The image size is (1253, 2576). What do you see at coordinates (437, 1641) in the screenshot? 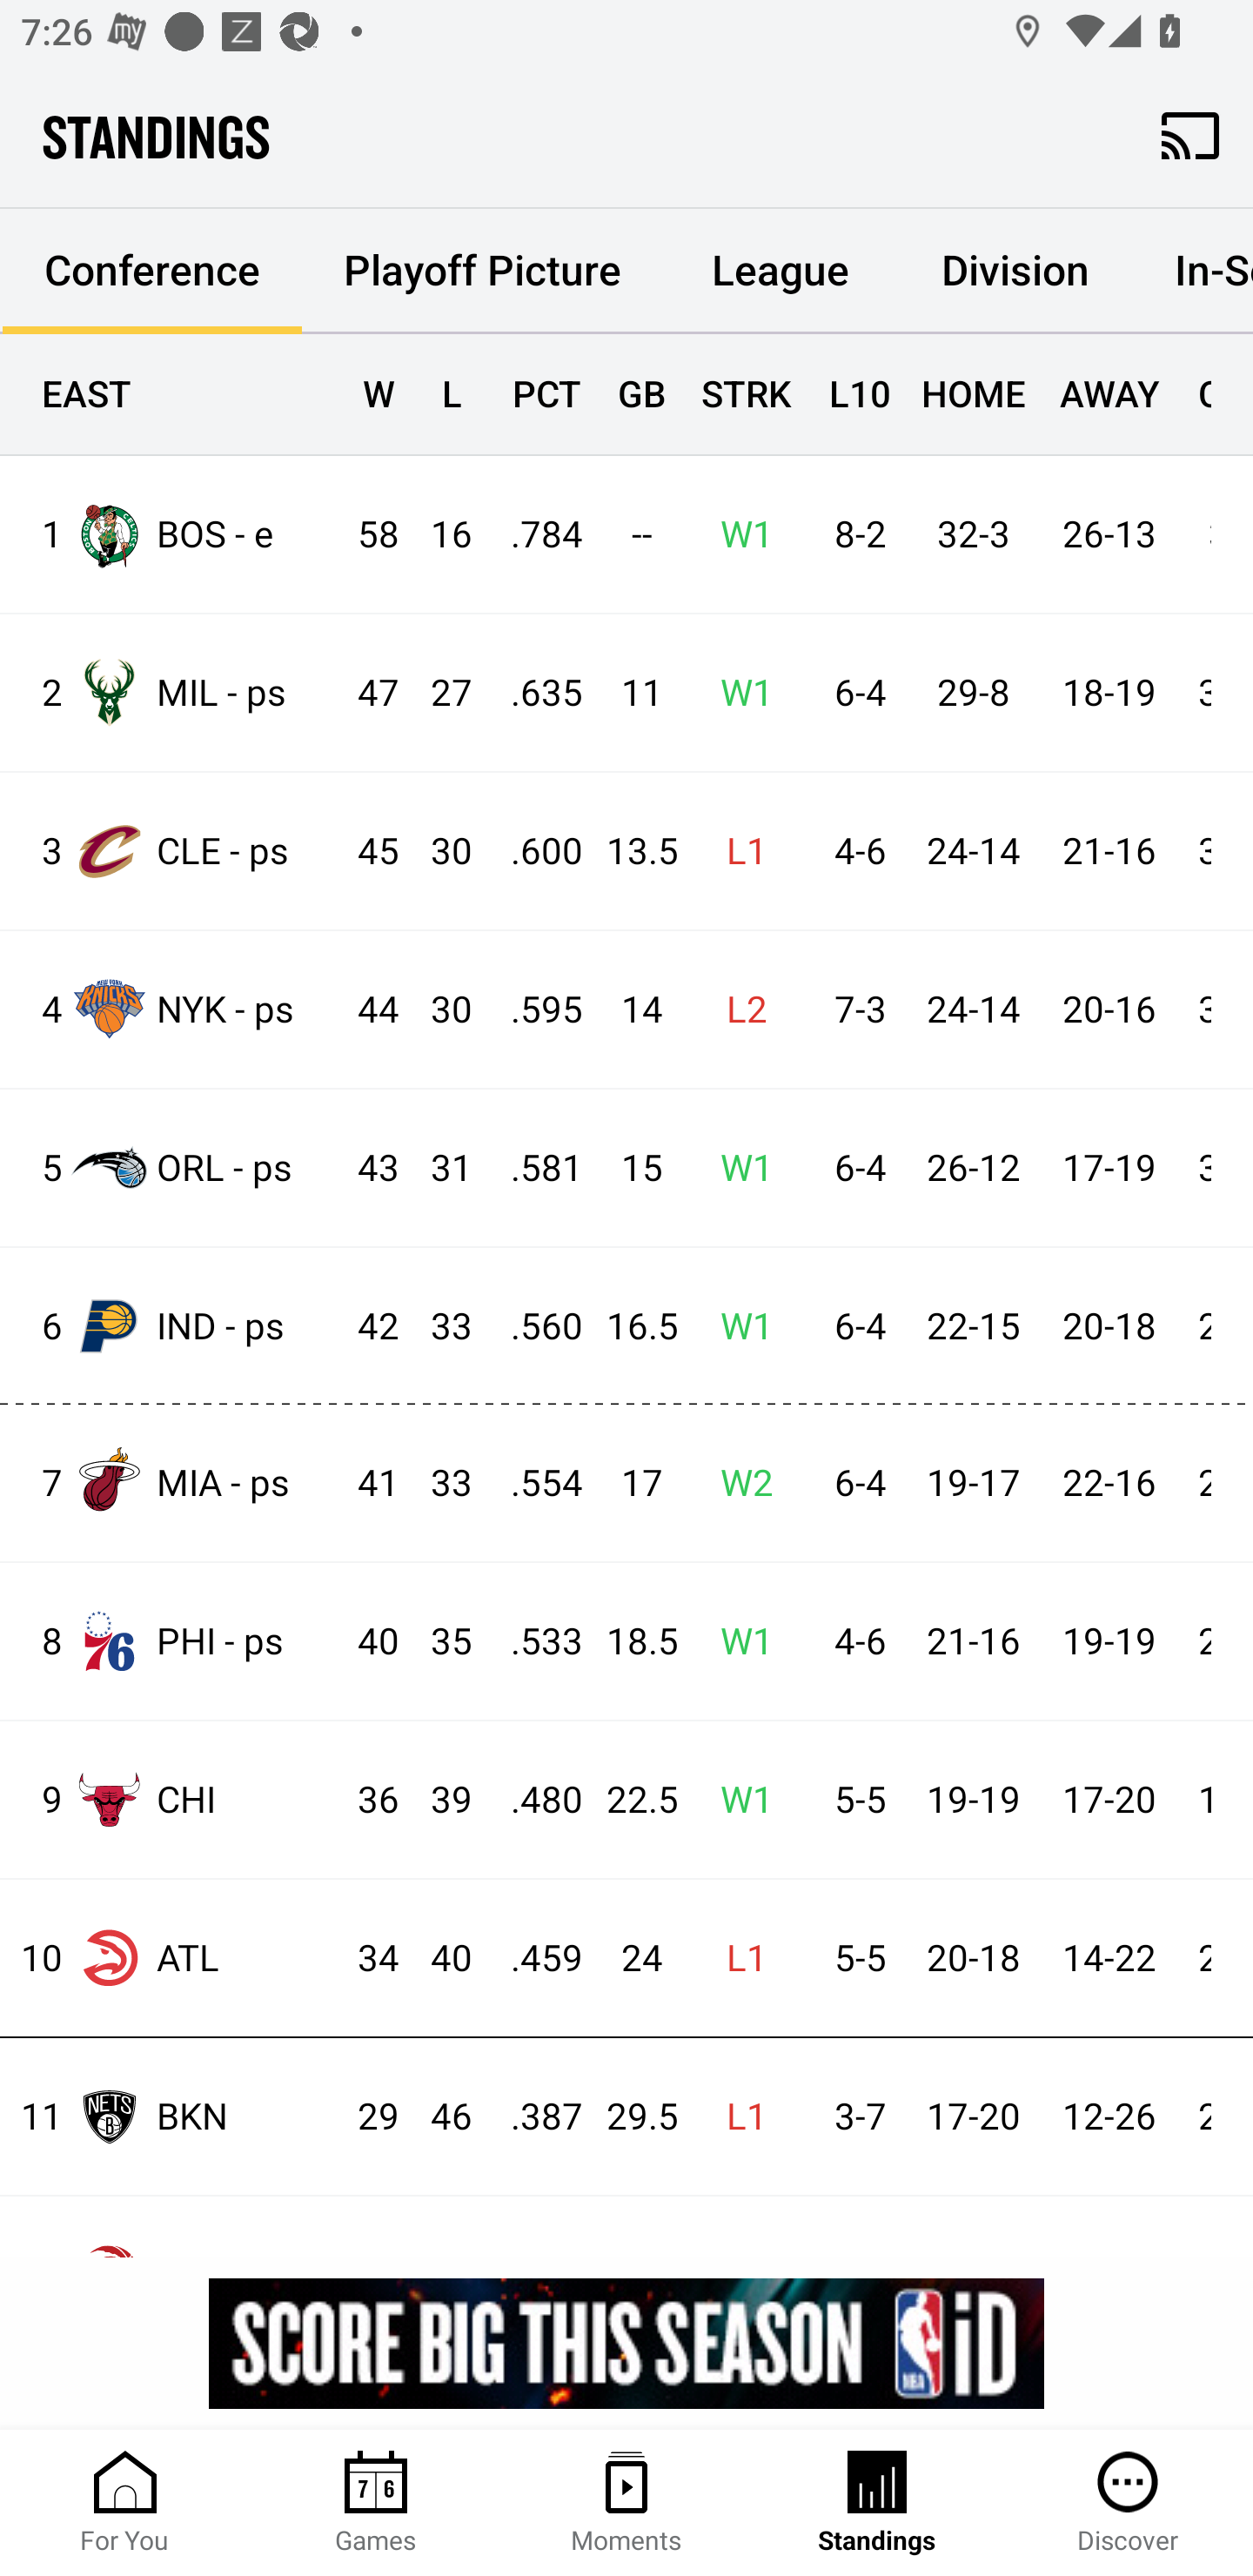
I see `35` at bounding box center [437, 1641].